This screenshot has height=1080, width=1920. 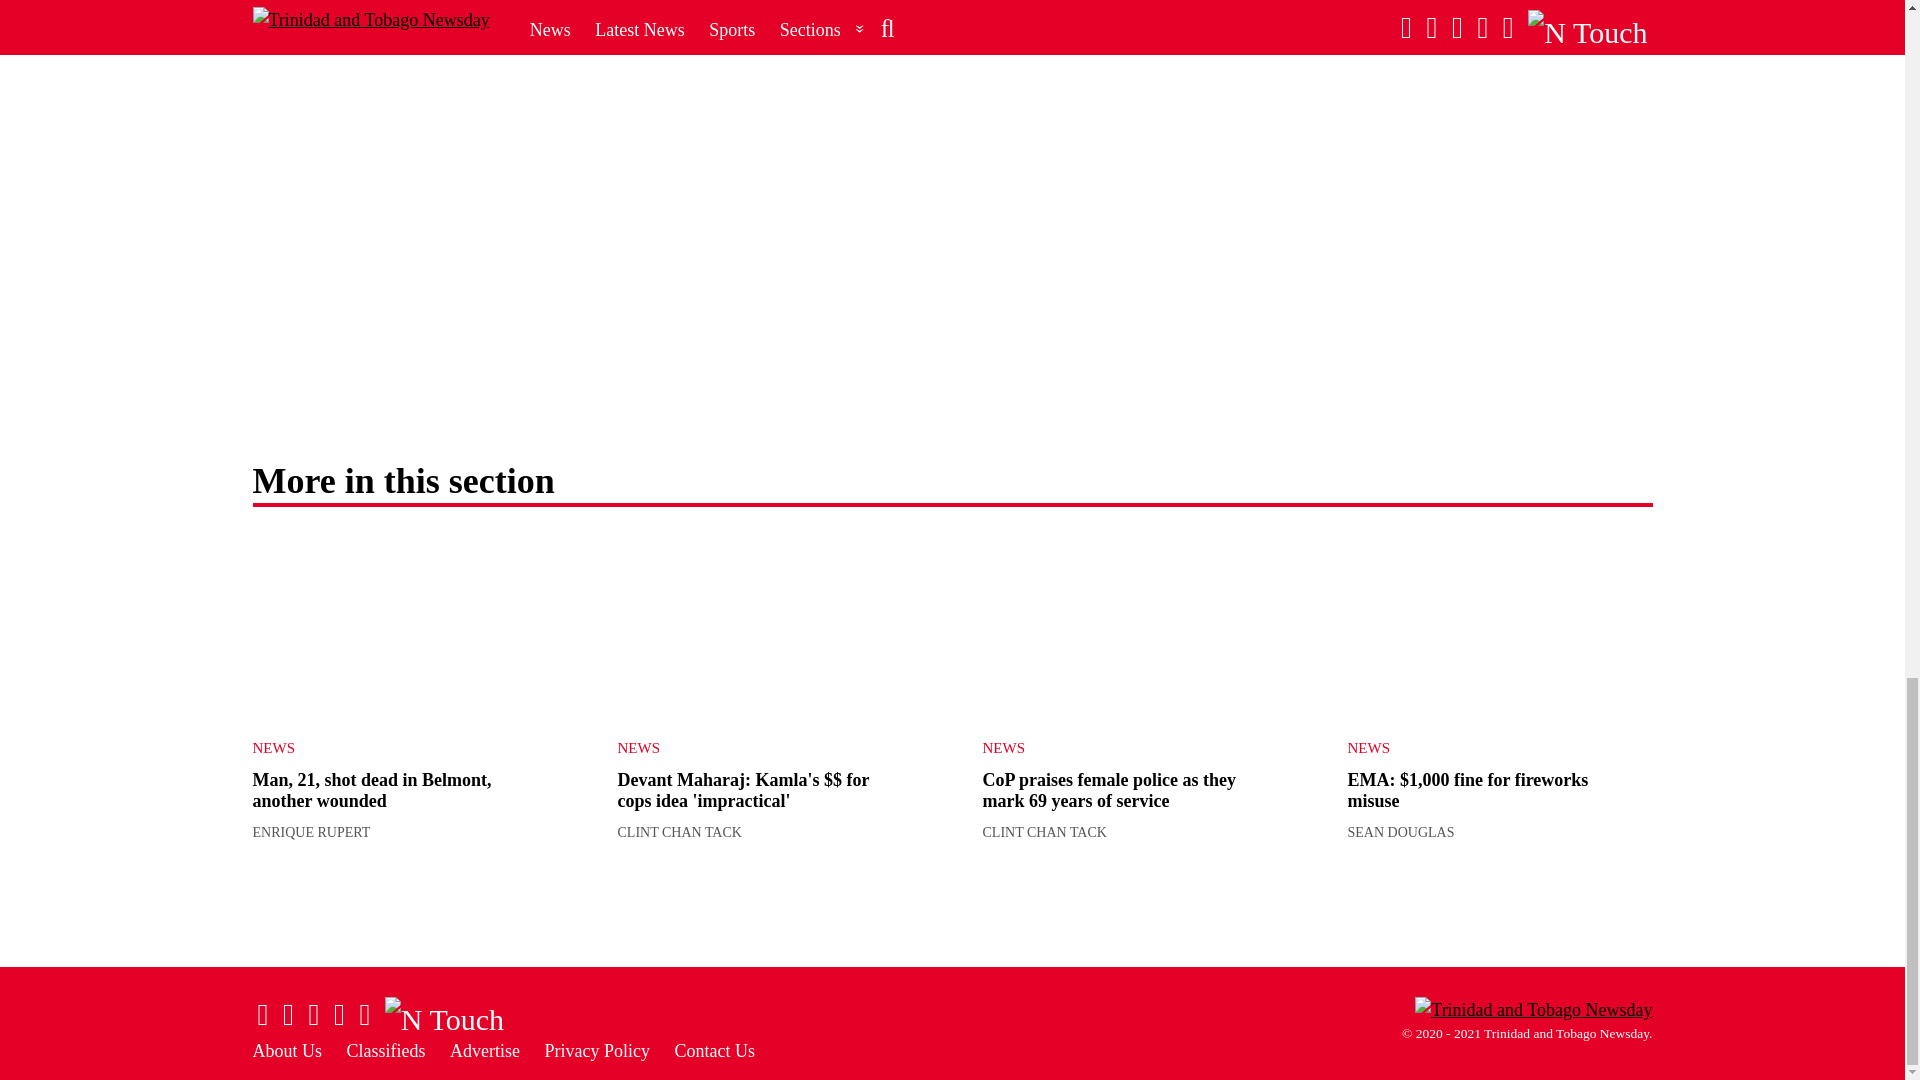 I want to click on CLINT CHAN TACK, so click(x=680, y=832).